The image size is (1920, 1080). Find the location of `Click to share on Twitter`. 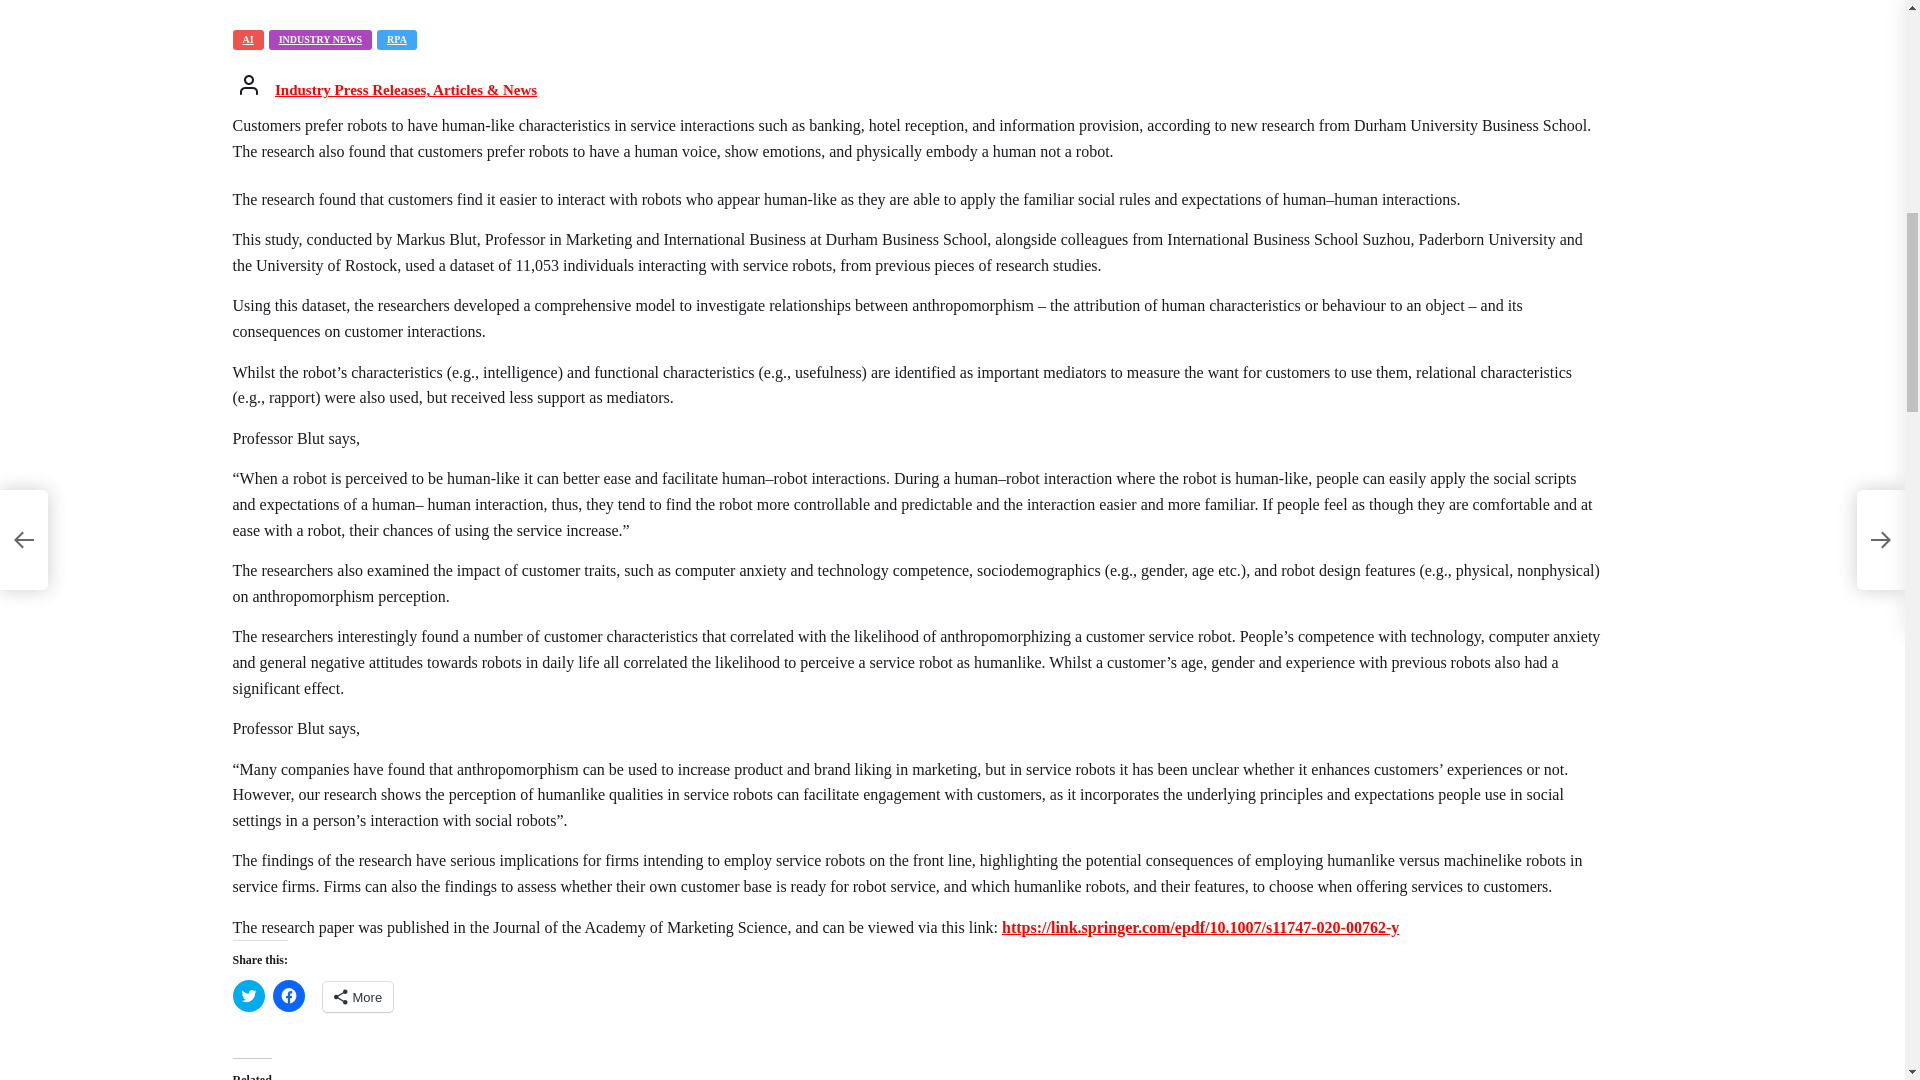

Click to share on Twitter is located at coordinates (248, 995).